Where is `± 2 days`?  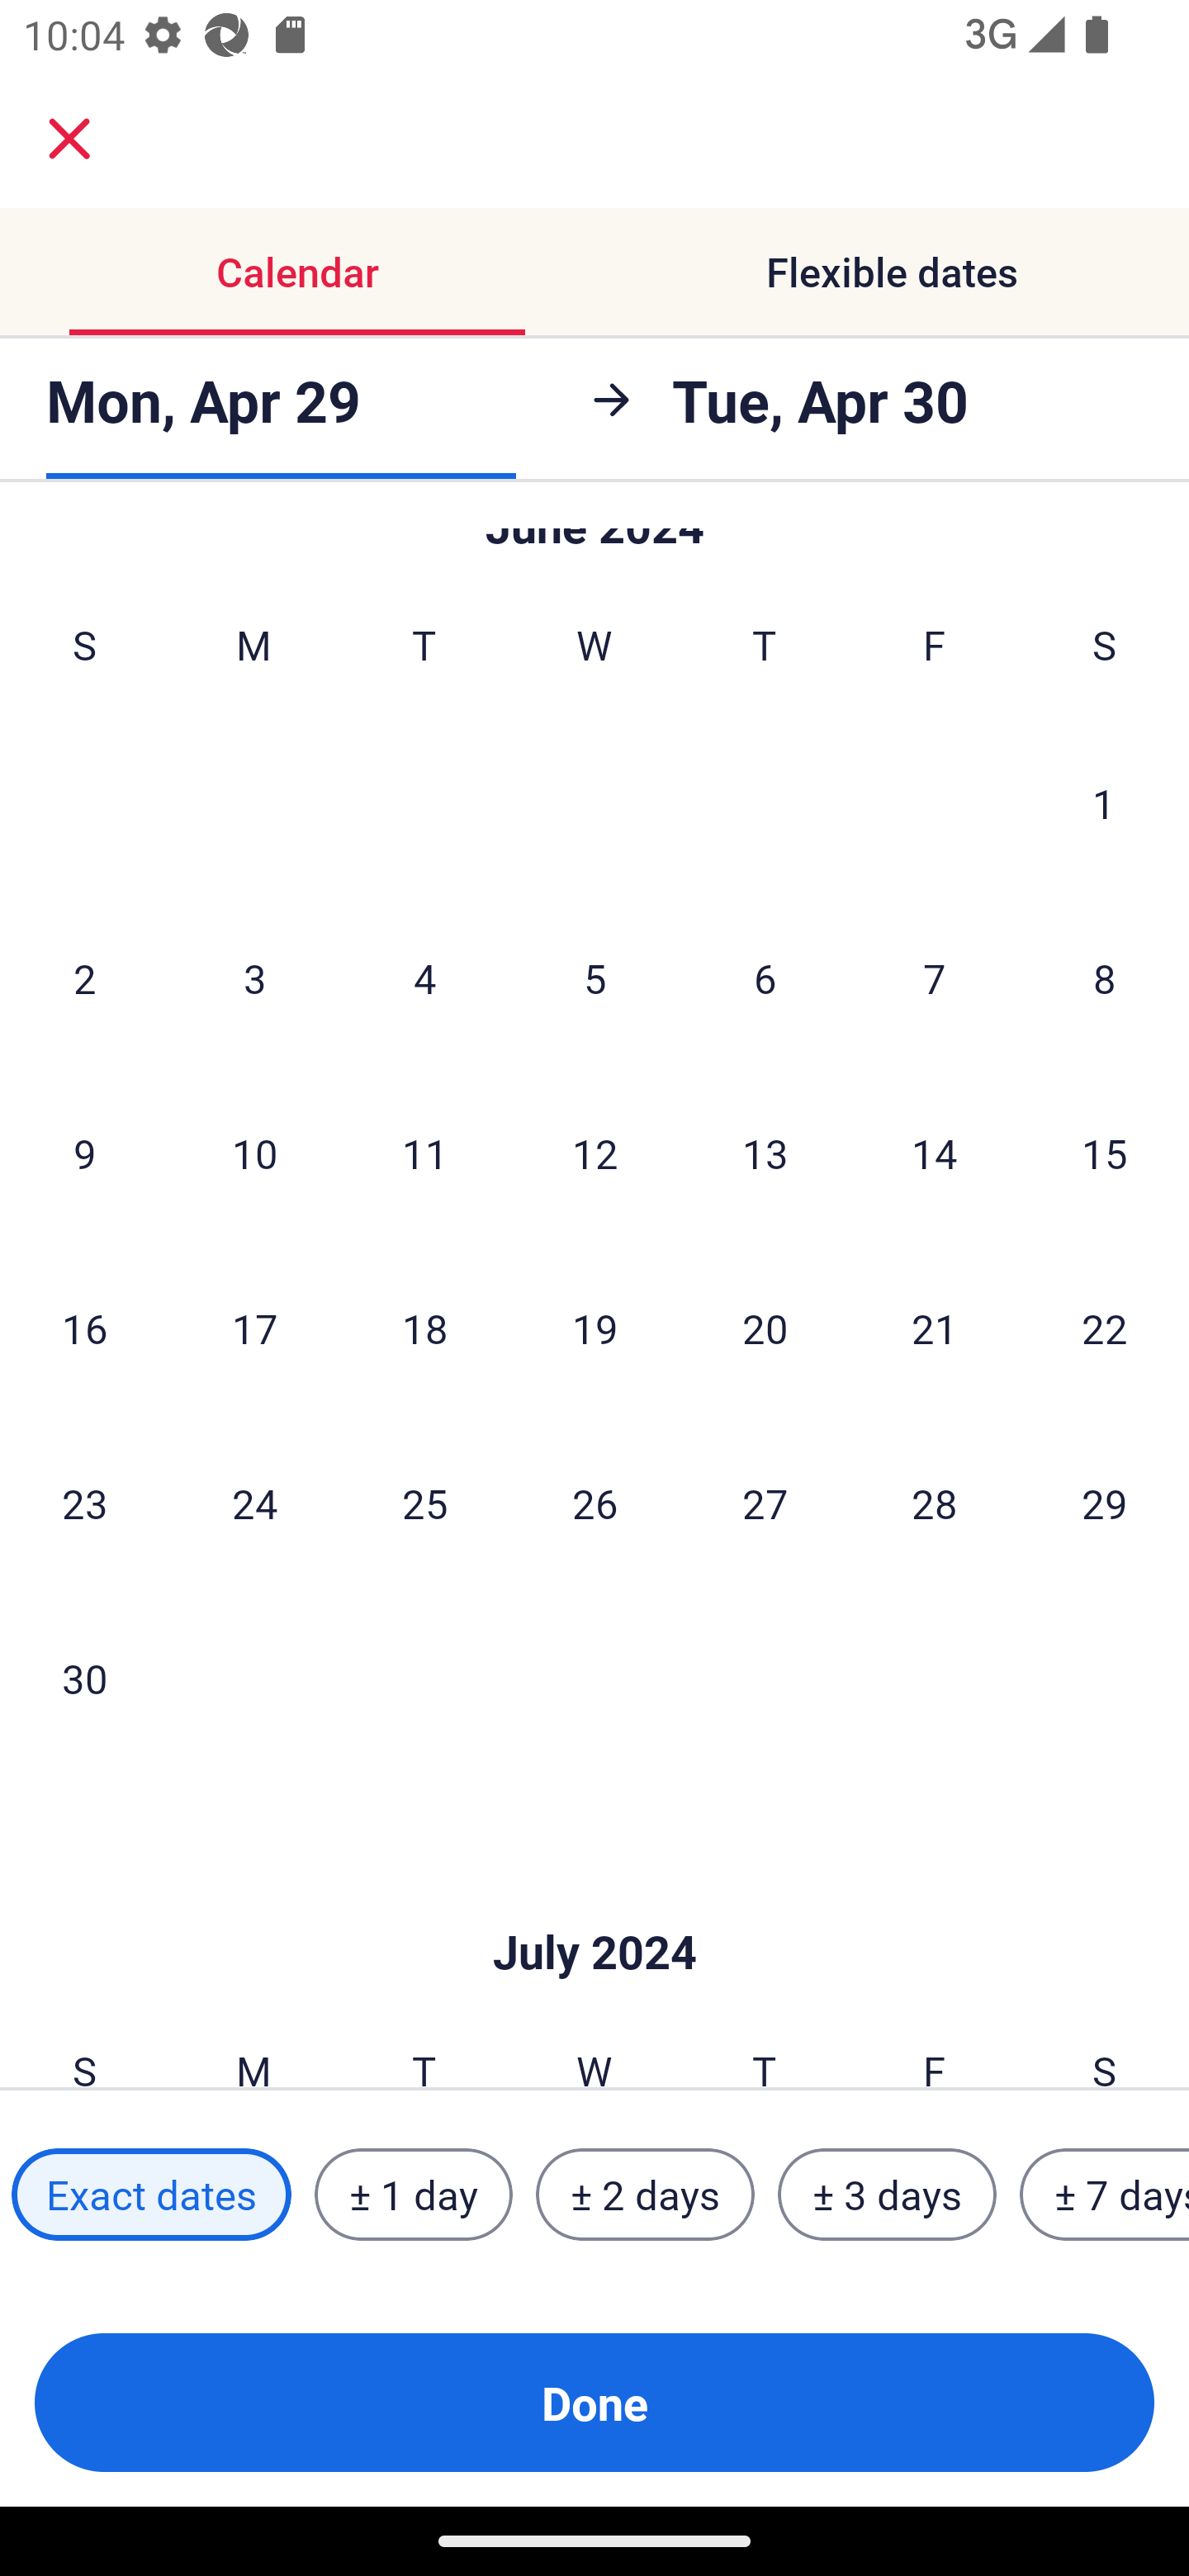
± 2 days is located at coordinates (646, 2195).